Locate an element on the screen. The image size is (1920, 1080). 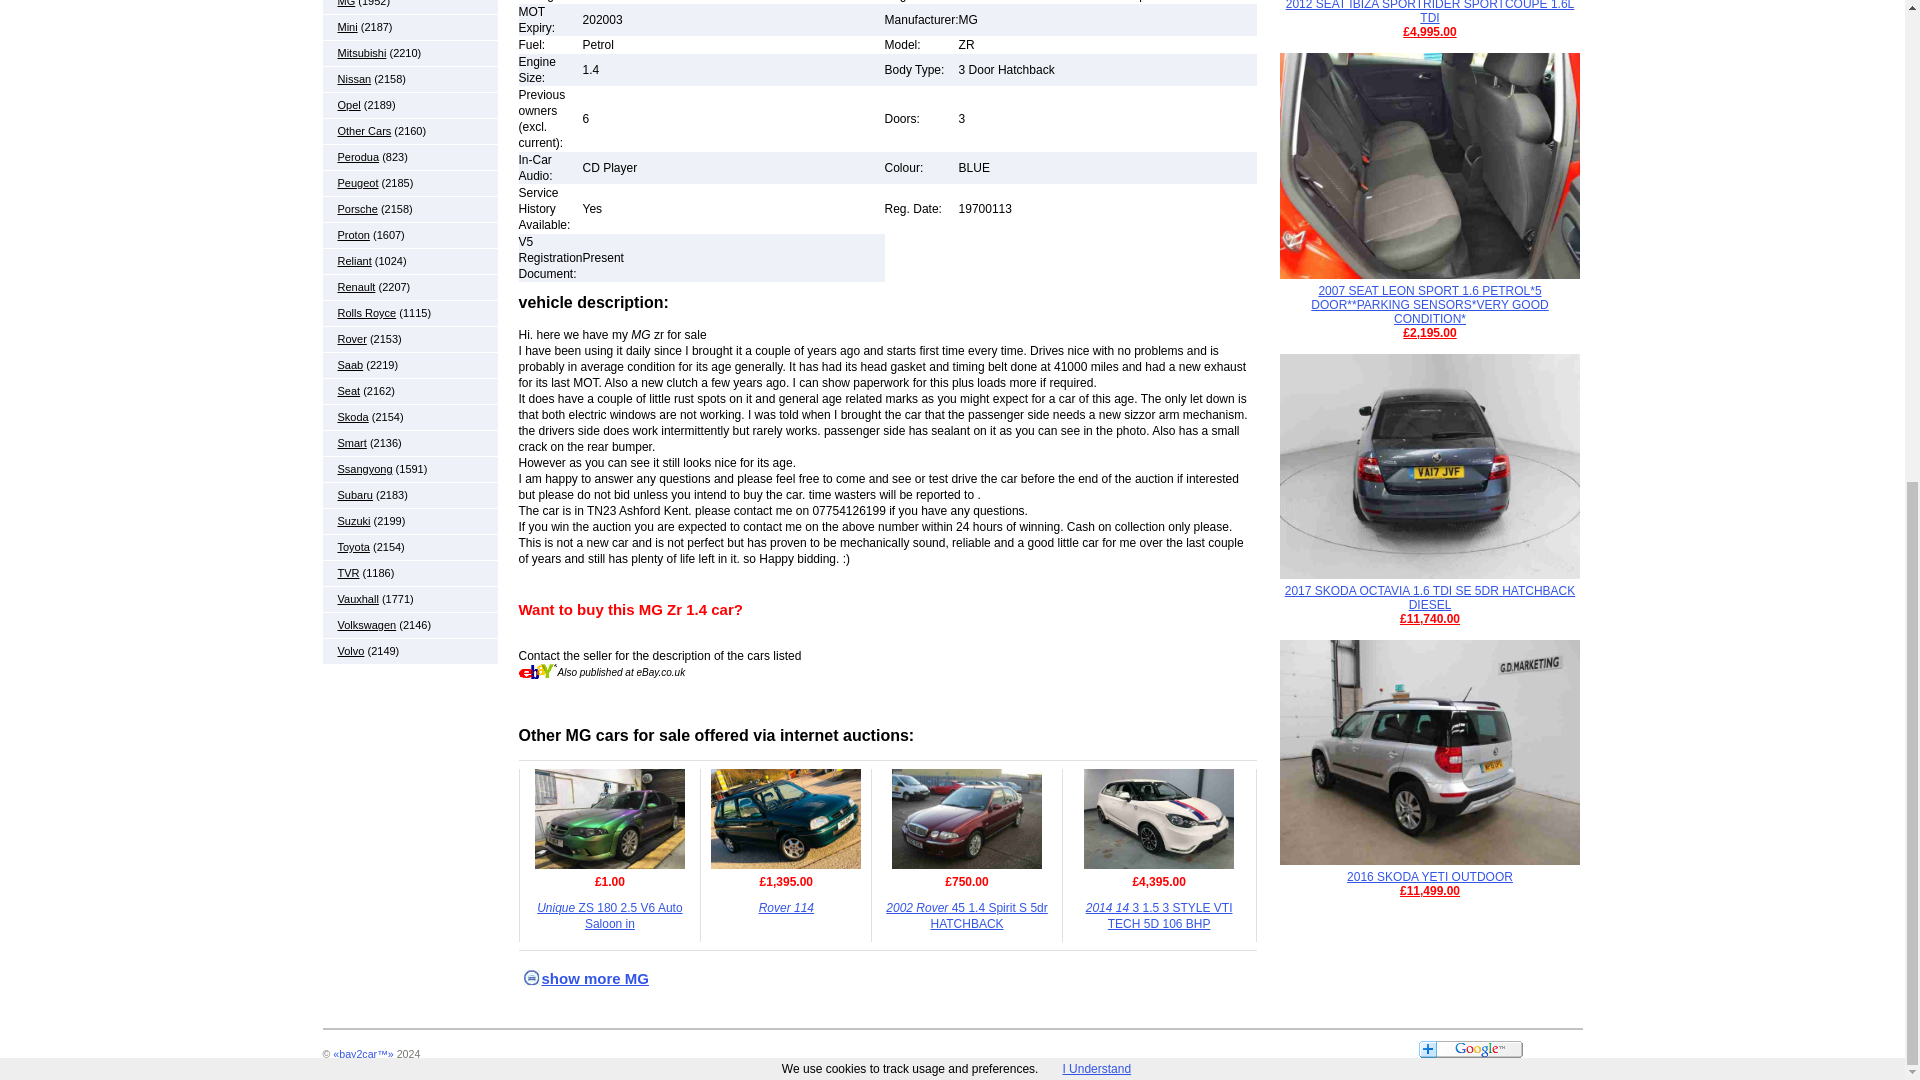
MG is located at coordinates (346, 3).